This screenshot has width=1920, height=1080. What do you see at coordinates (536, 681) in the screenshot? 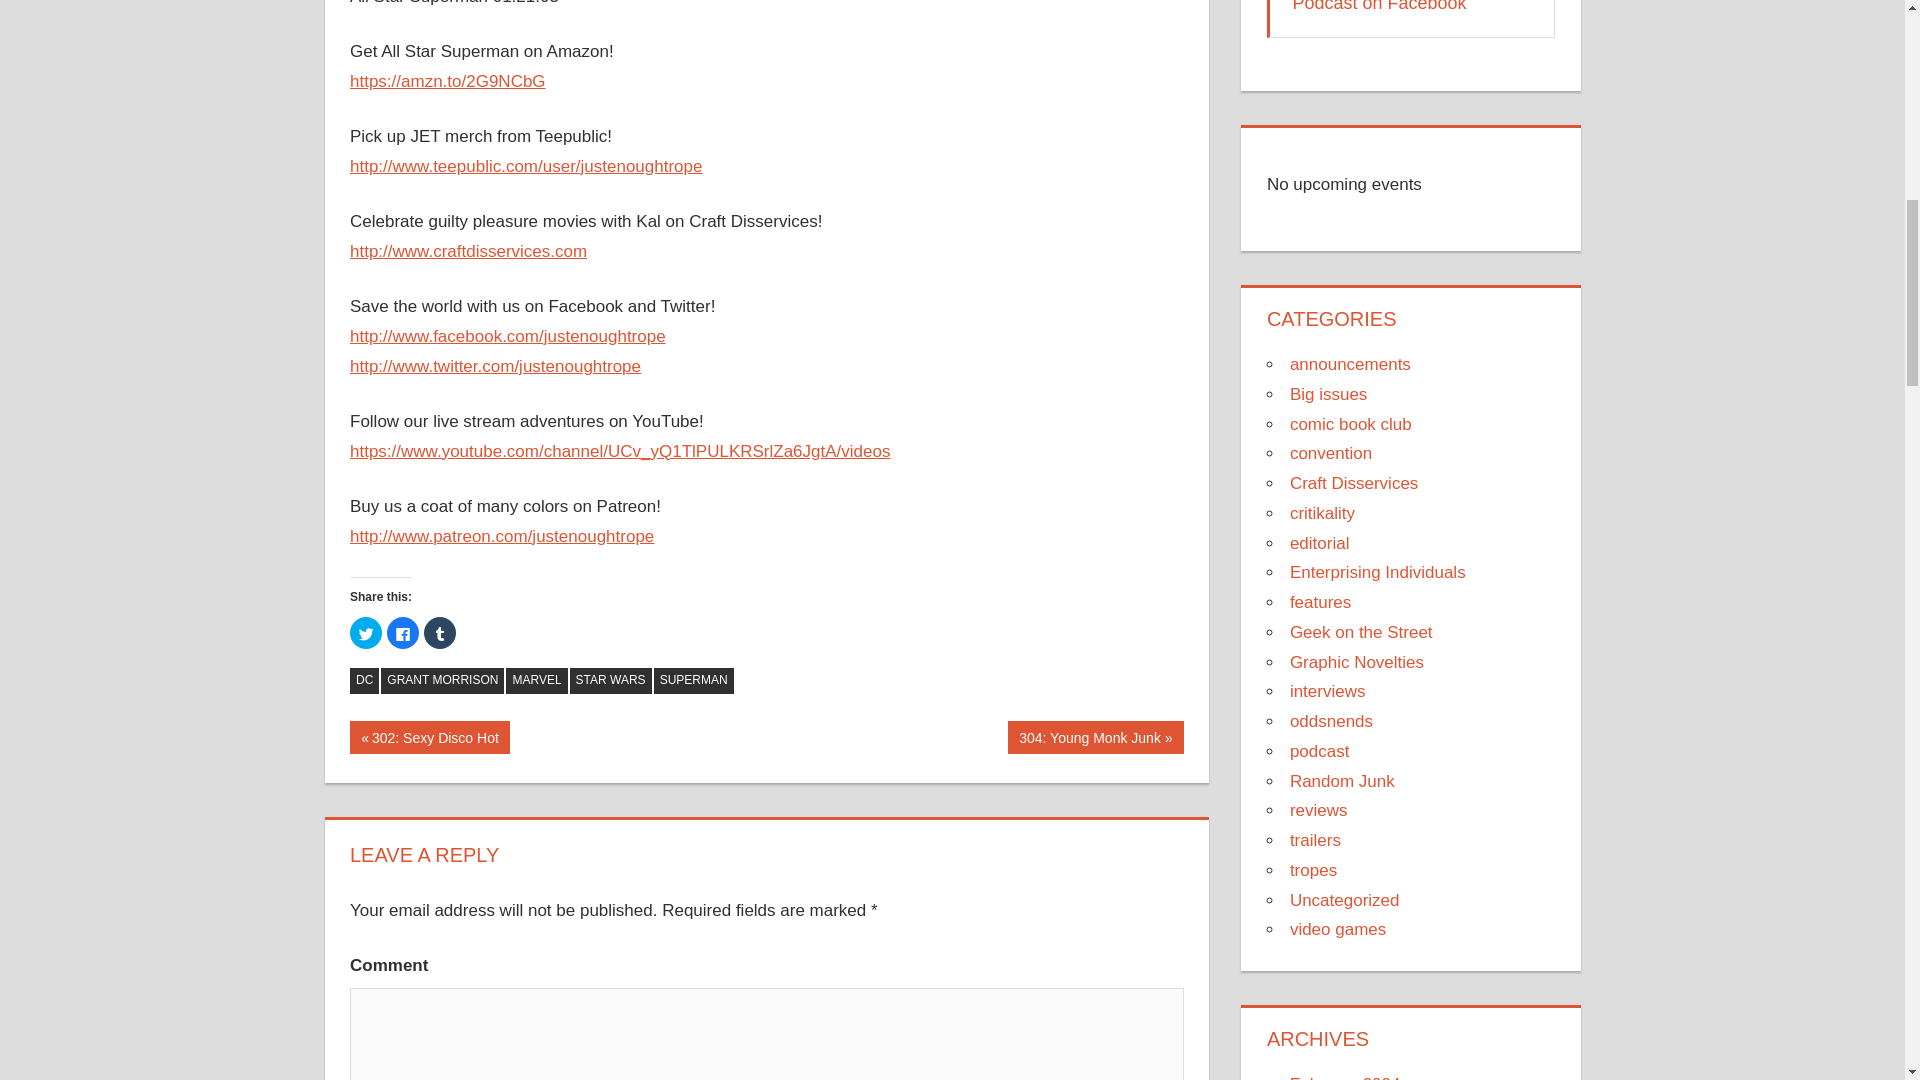
I see `SUPERMAN` at bounding box center [536, 681].